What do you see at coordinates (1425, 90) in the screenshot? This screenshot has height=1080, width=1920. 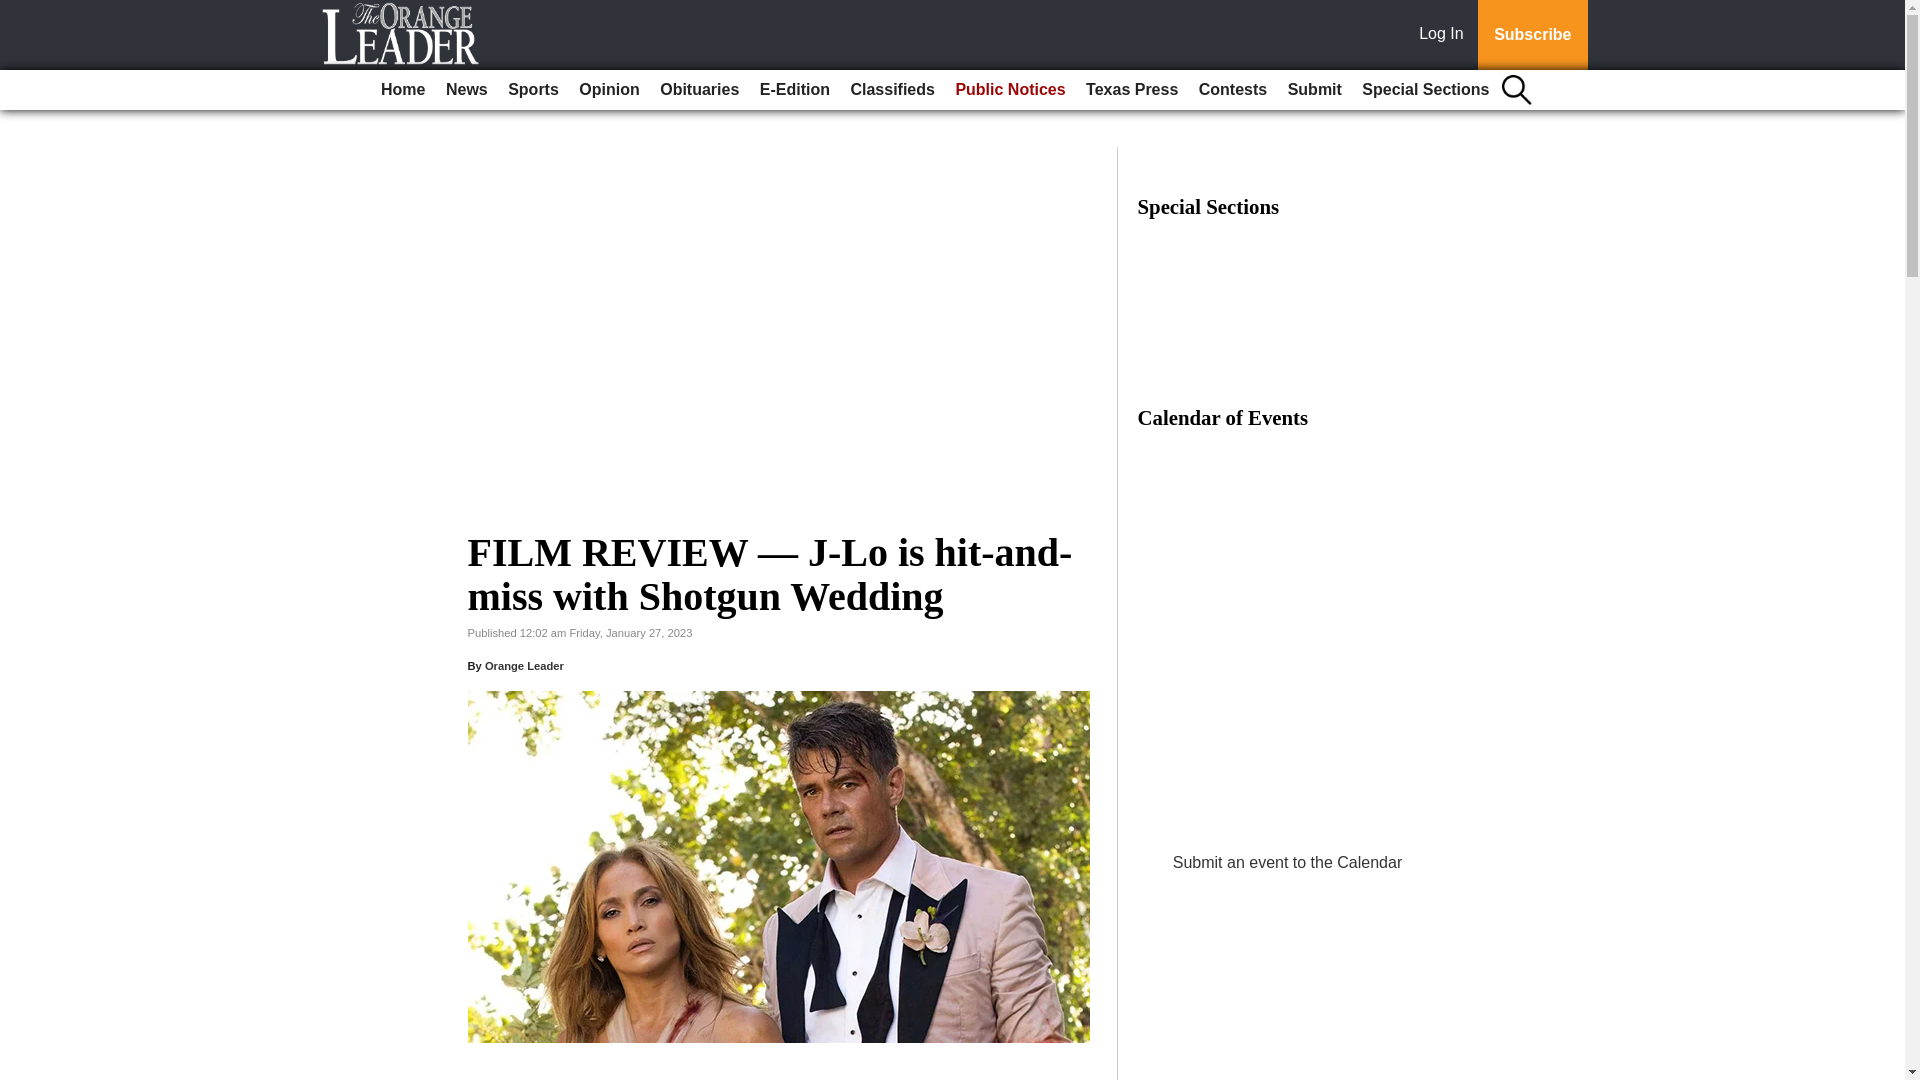 I see `Special Sections` at bounding box center [1425, 90].